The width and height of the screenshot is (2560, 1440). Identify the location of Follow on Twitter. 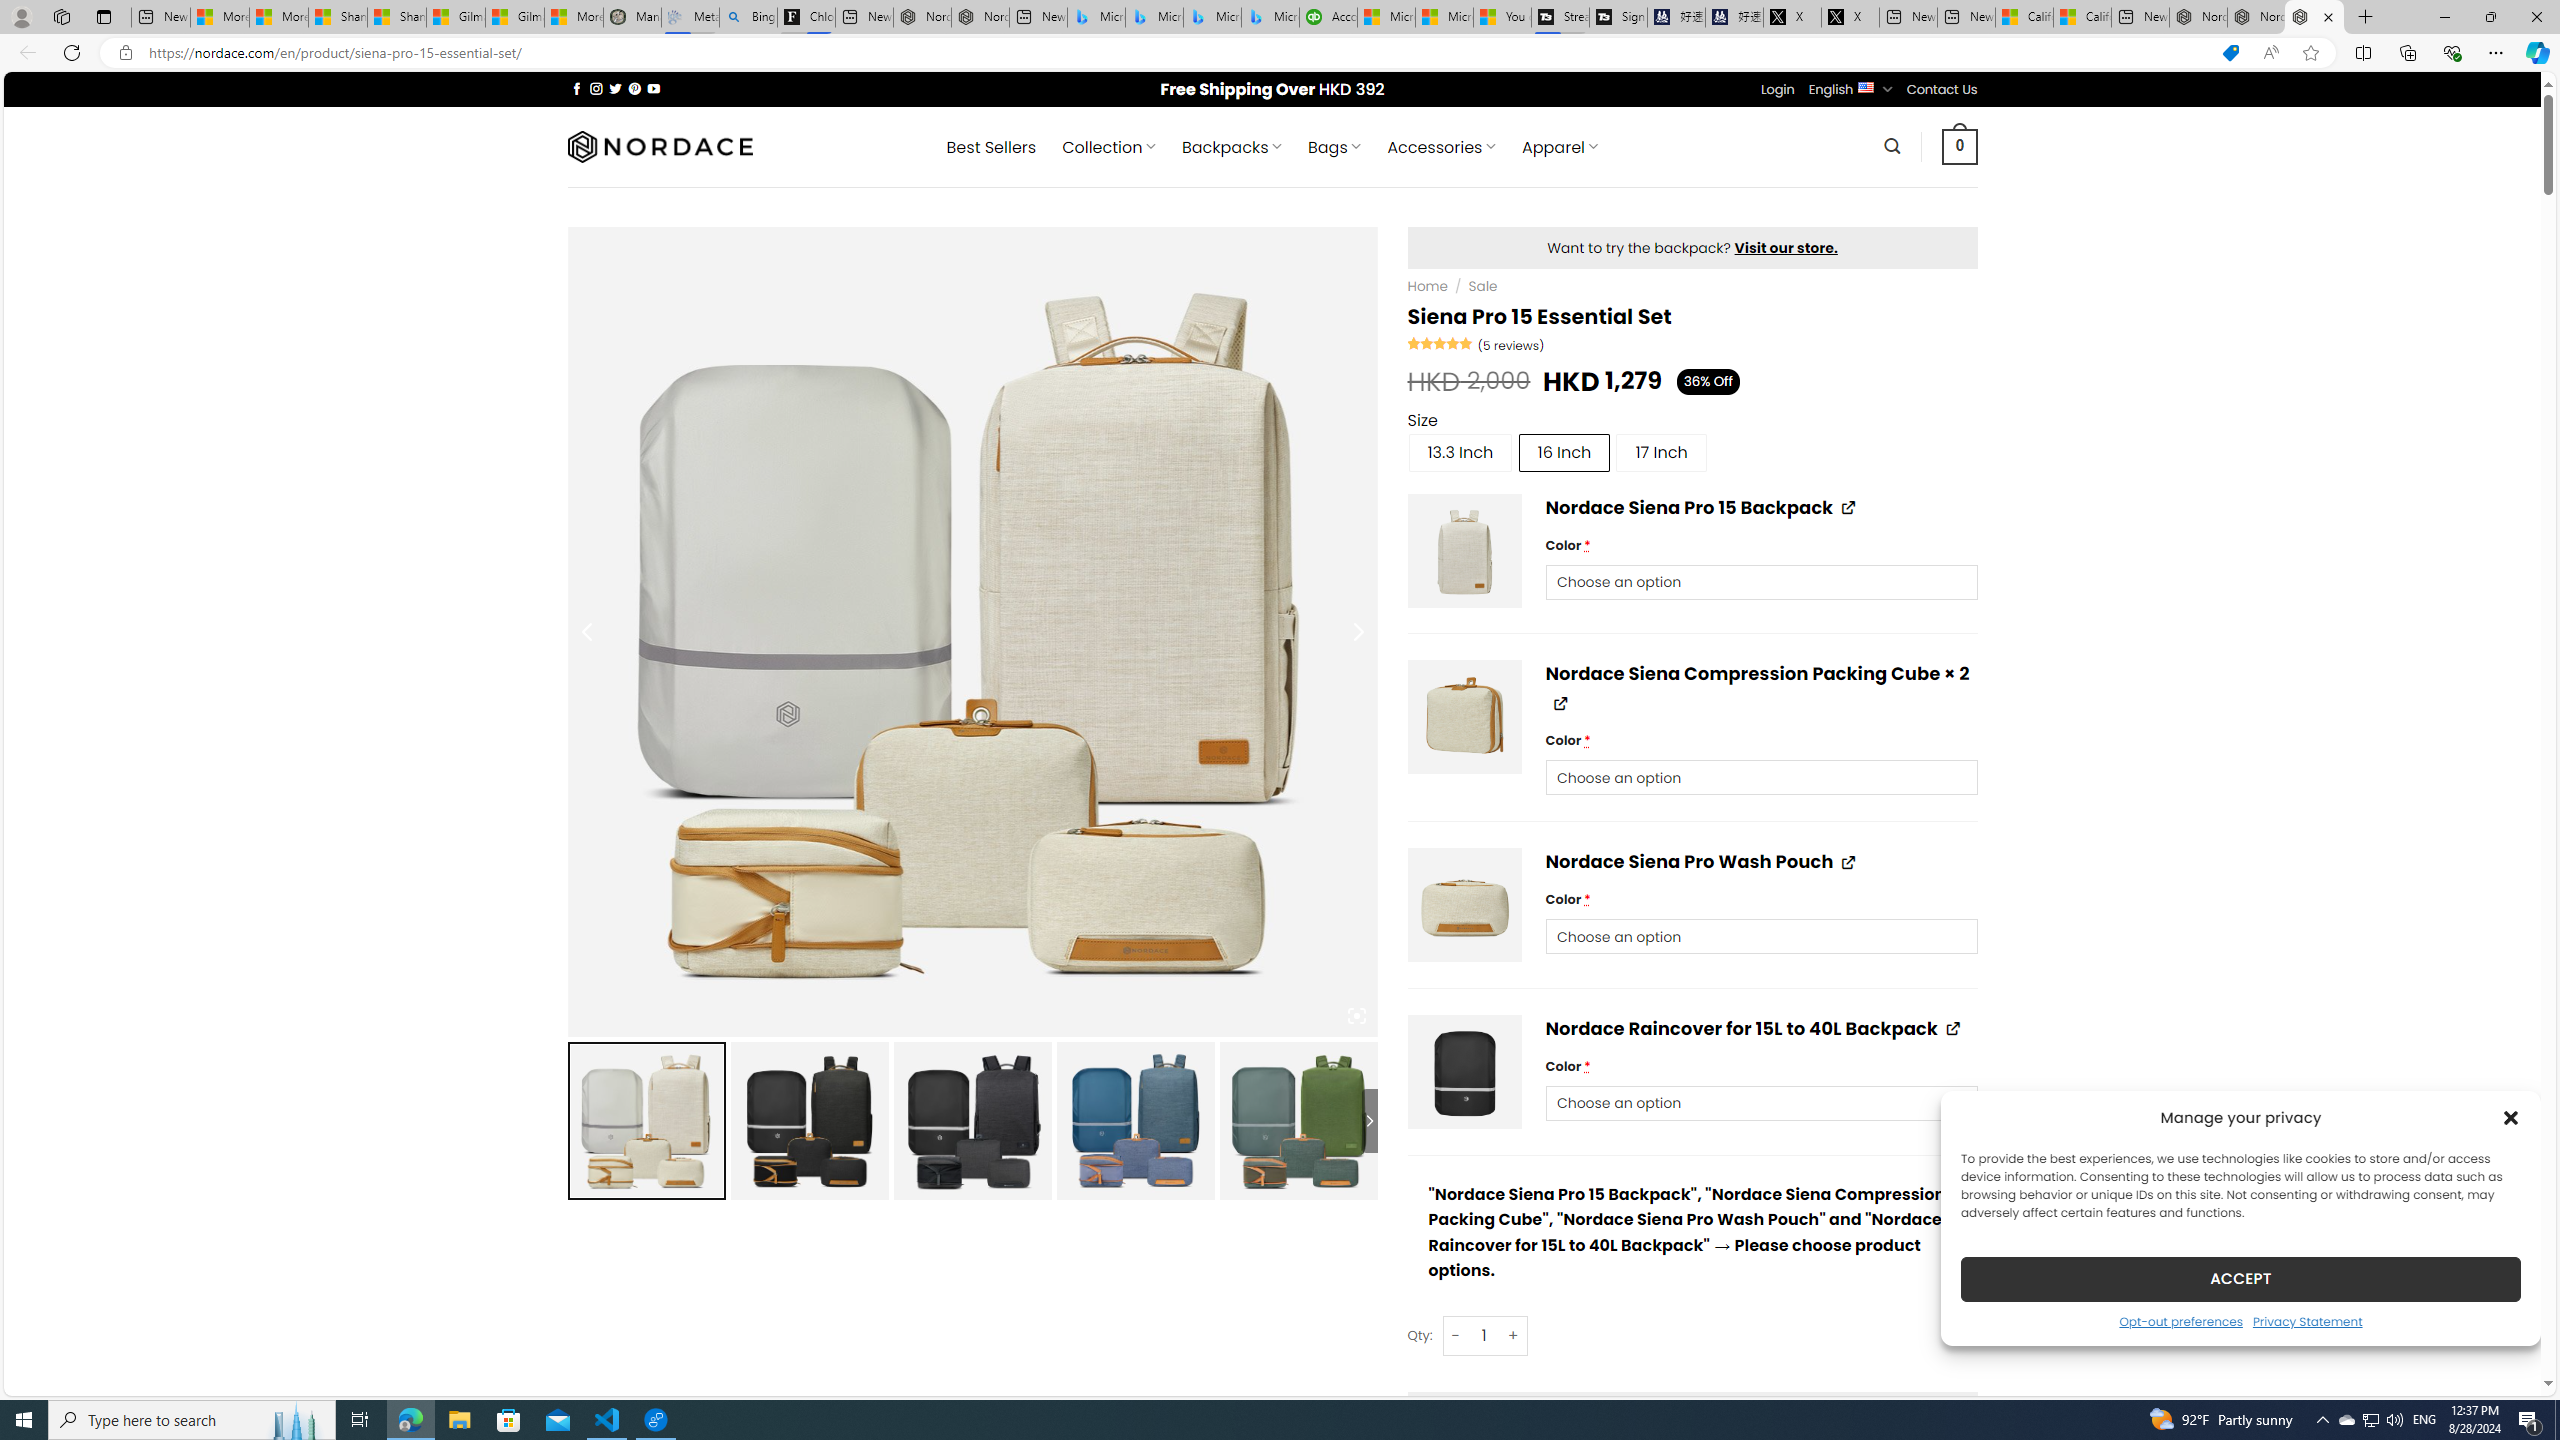
(616, 88).